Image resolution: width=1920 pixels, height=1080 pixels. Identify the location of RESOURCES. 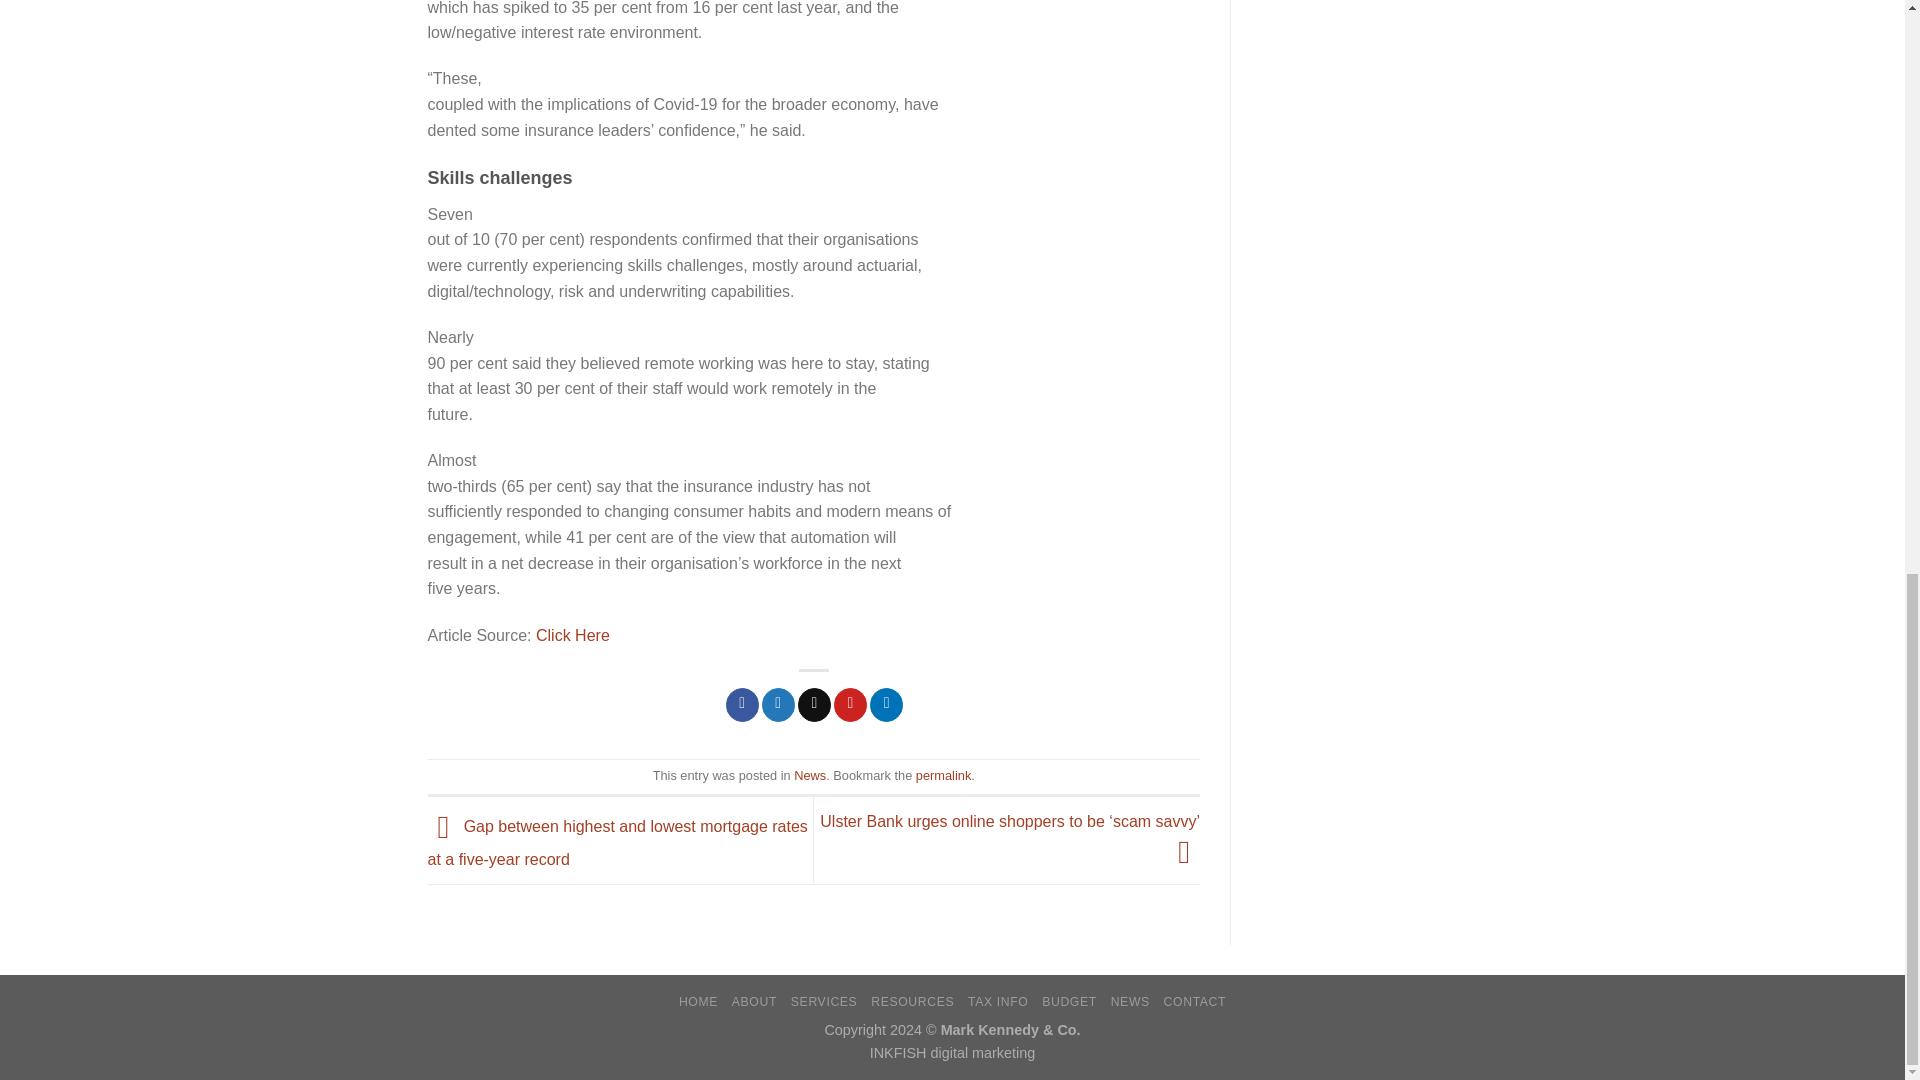
(912, 1001).